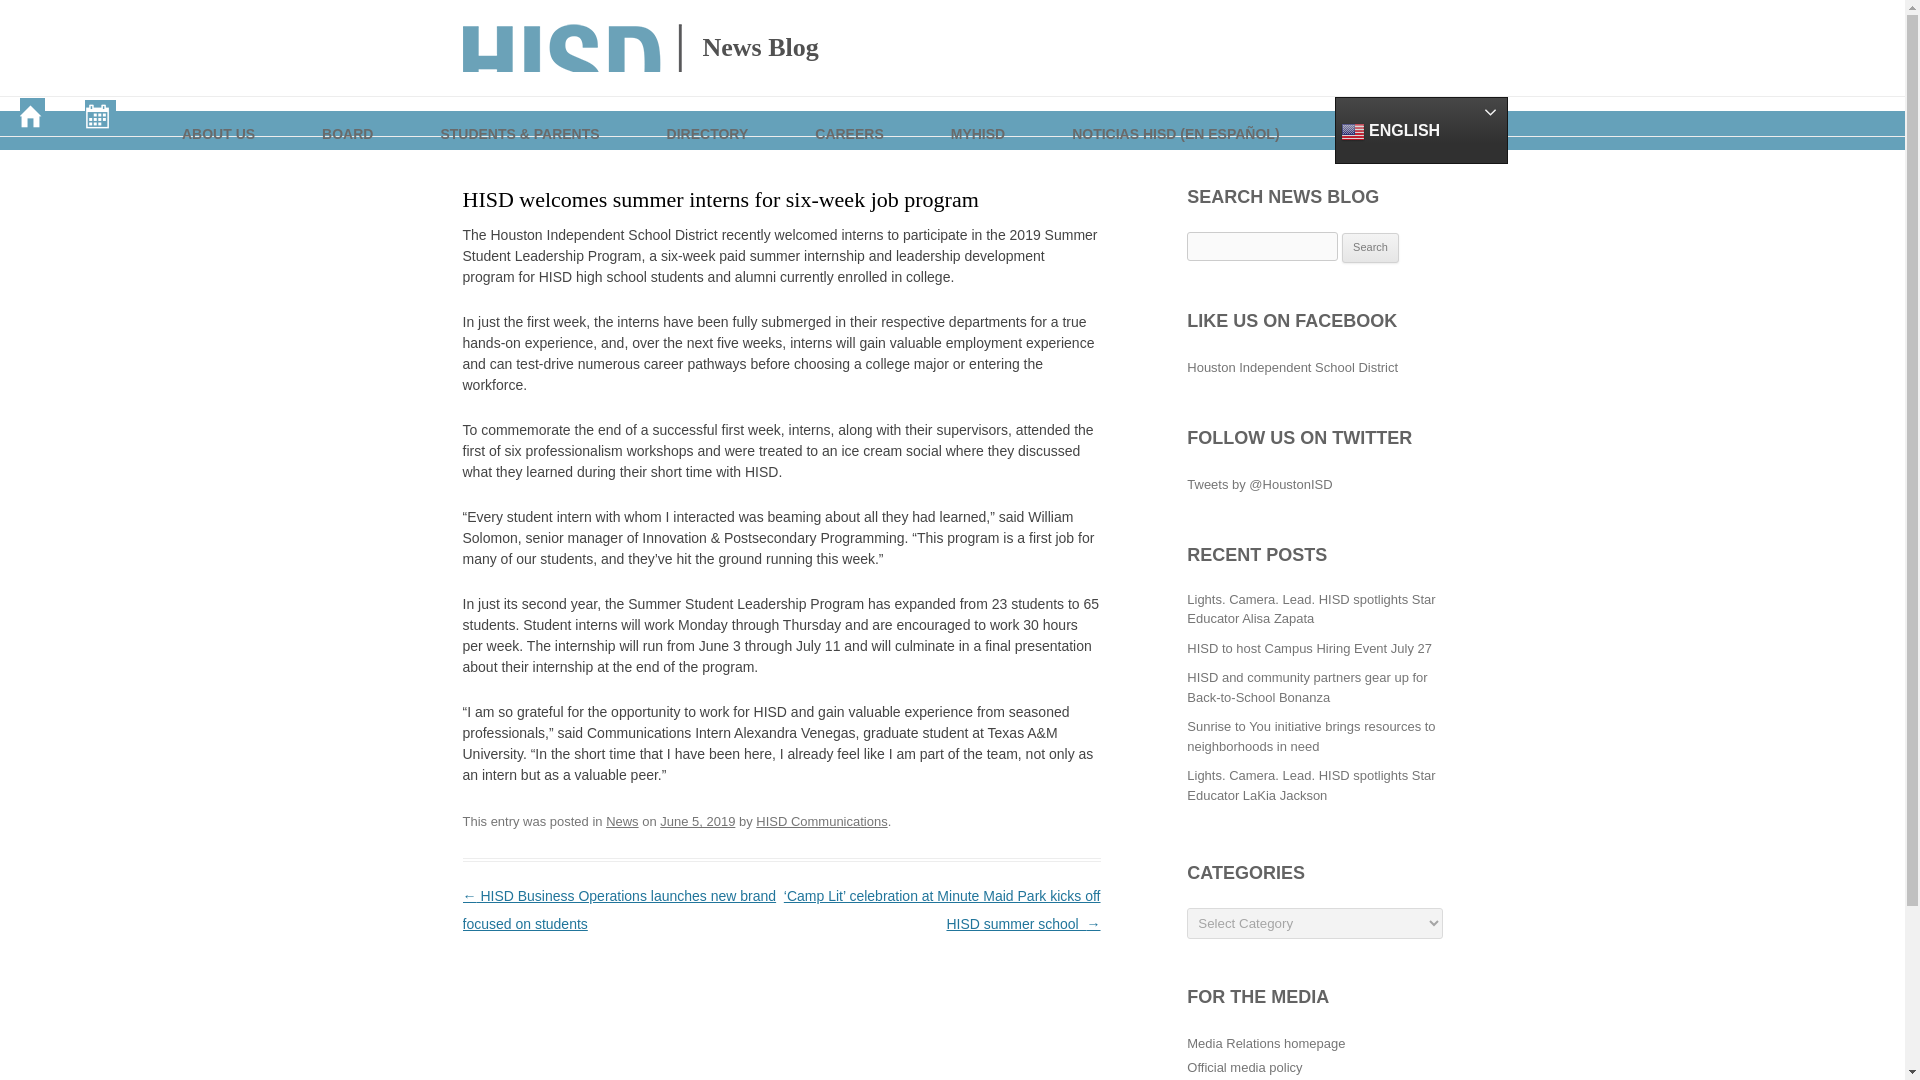  What do you see at coordinates (220, 116) in the screenshot?
I see `ABOUT US` at bounding box center [220, 116].